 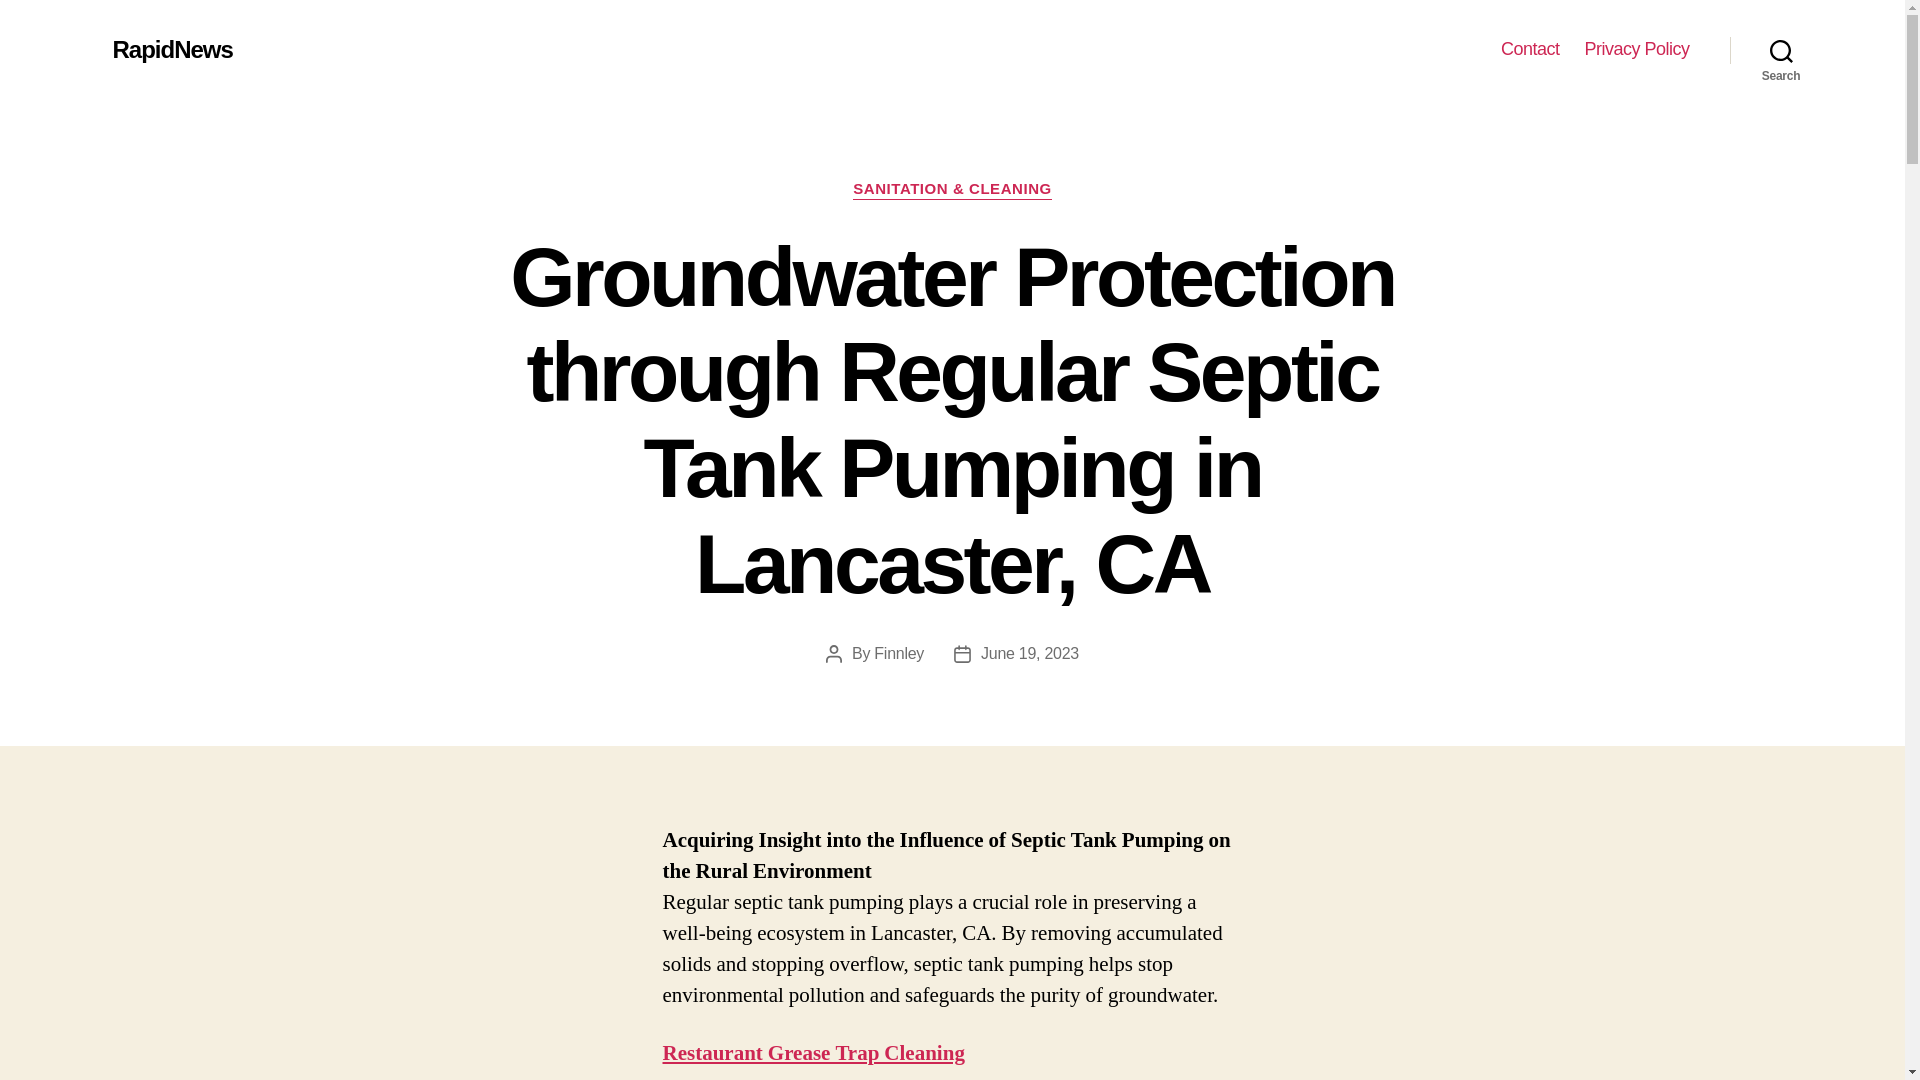 What do you see at coordinates (1781, 50) in the screenshot?
I see `Search` at bounding box center [1781, 50].